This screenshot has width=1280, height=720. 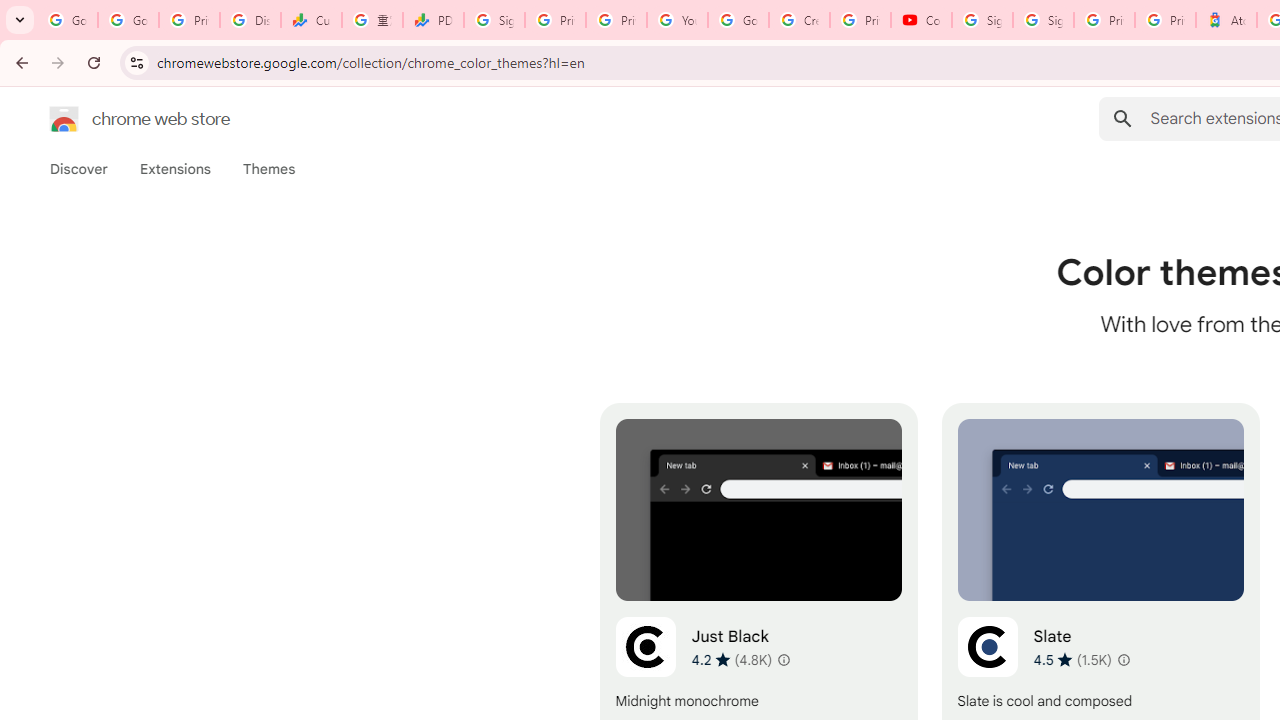 I want to click on PDD Holdings Inc - ADR (PDD) Price & News - Google Finance, so click(x=434, y=20).